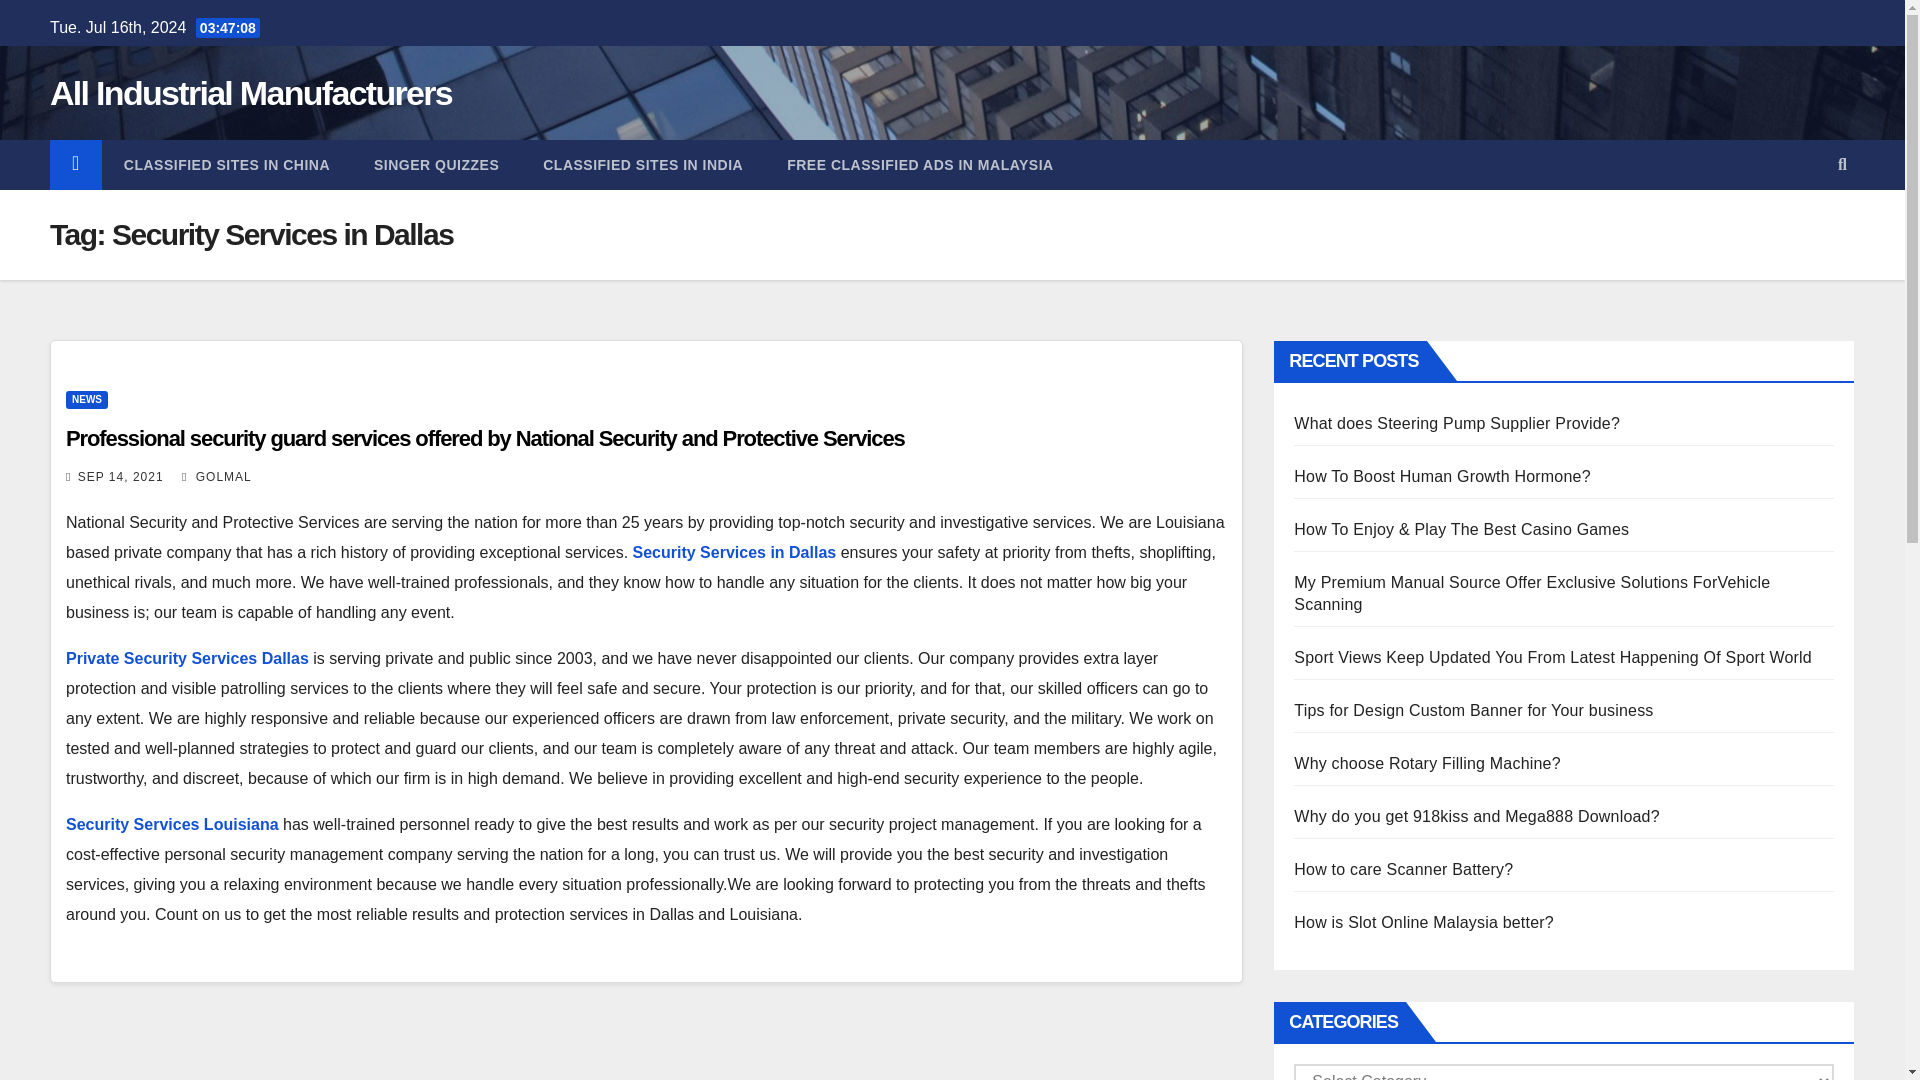  I want to click on Why do you get 918kiss and Mega888 Download?, so click(1476, 816).